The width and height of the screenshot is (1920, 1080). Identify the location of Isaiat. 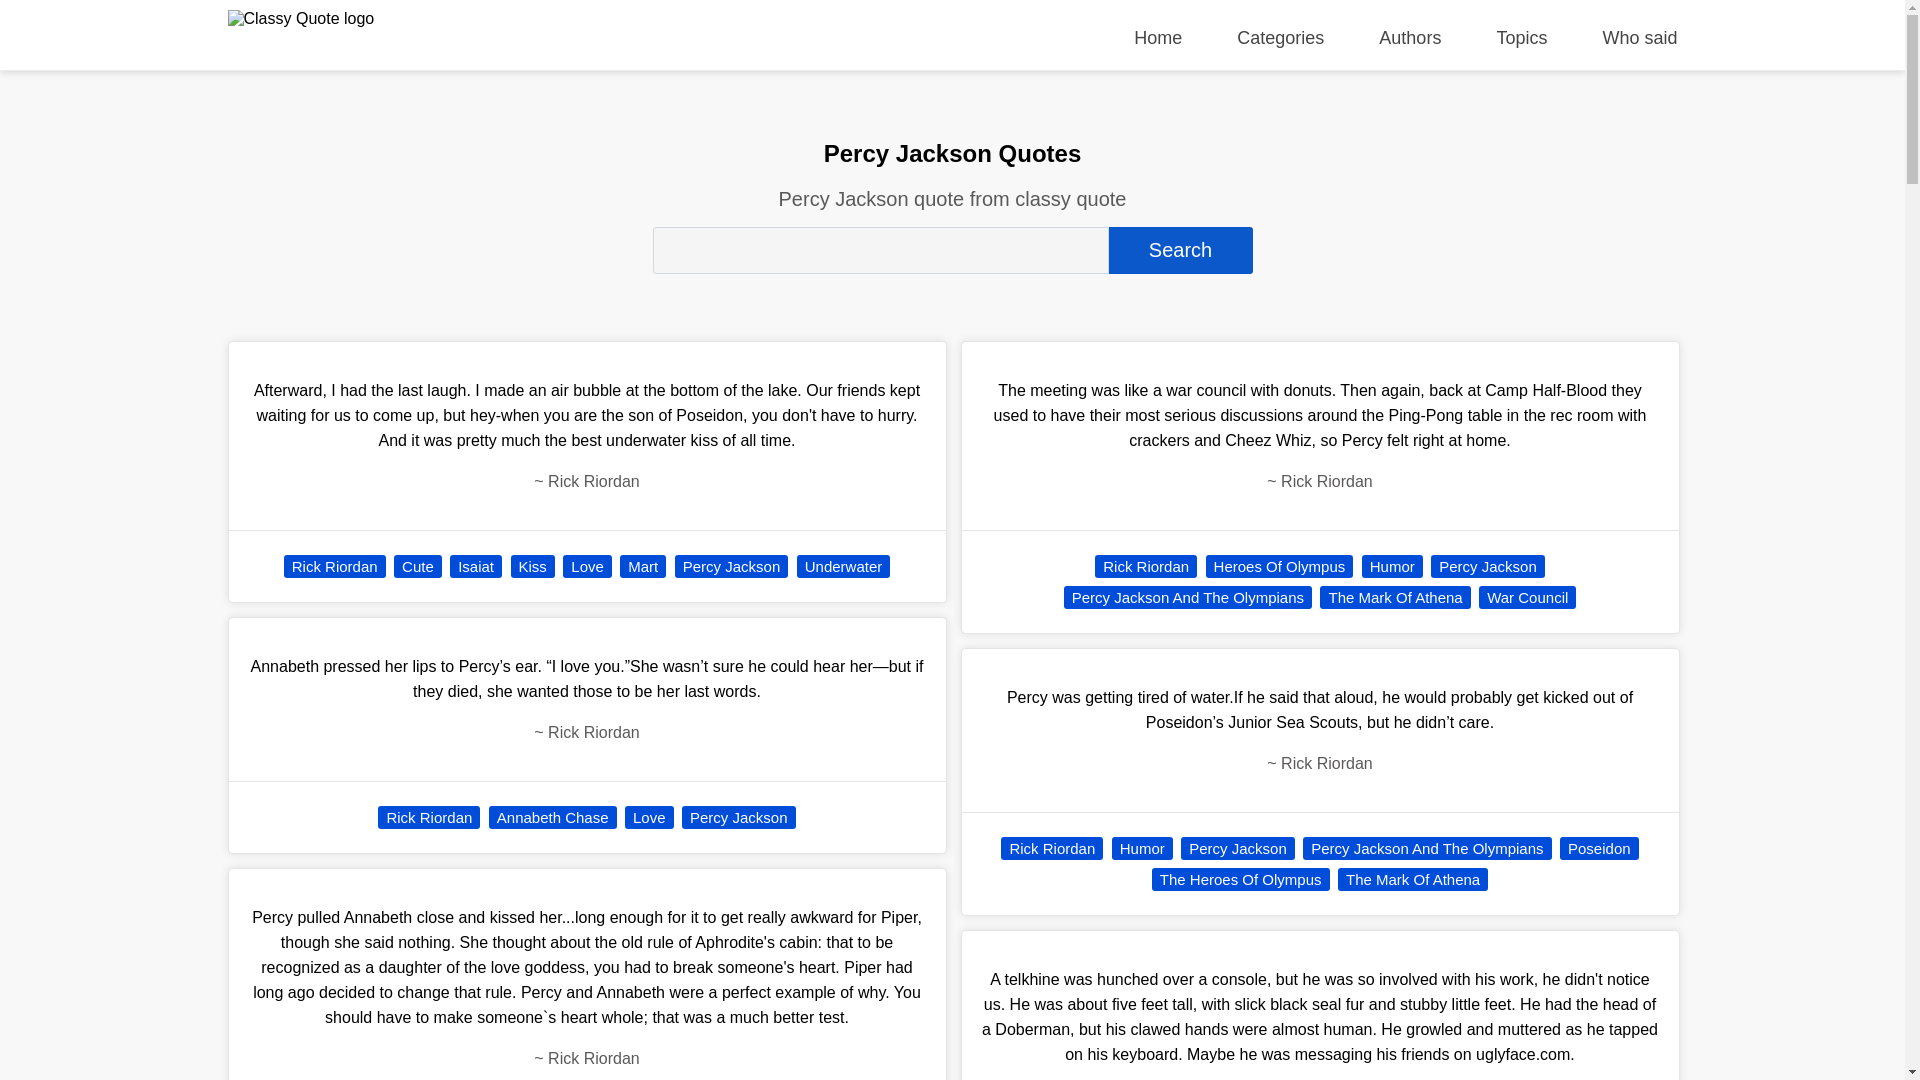
(475, 566).